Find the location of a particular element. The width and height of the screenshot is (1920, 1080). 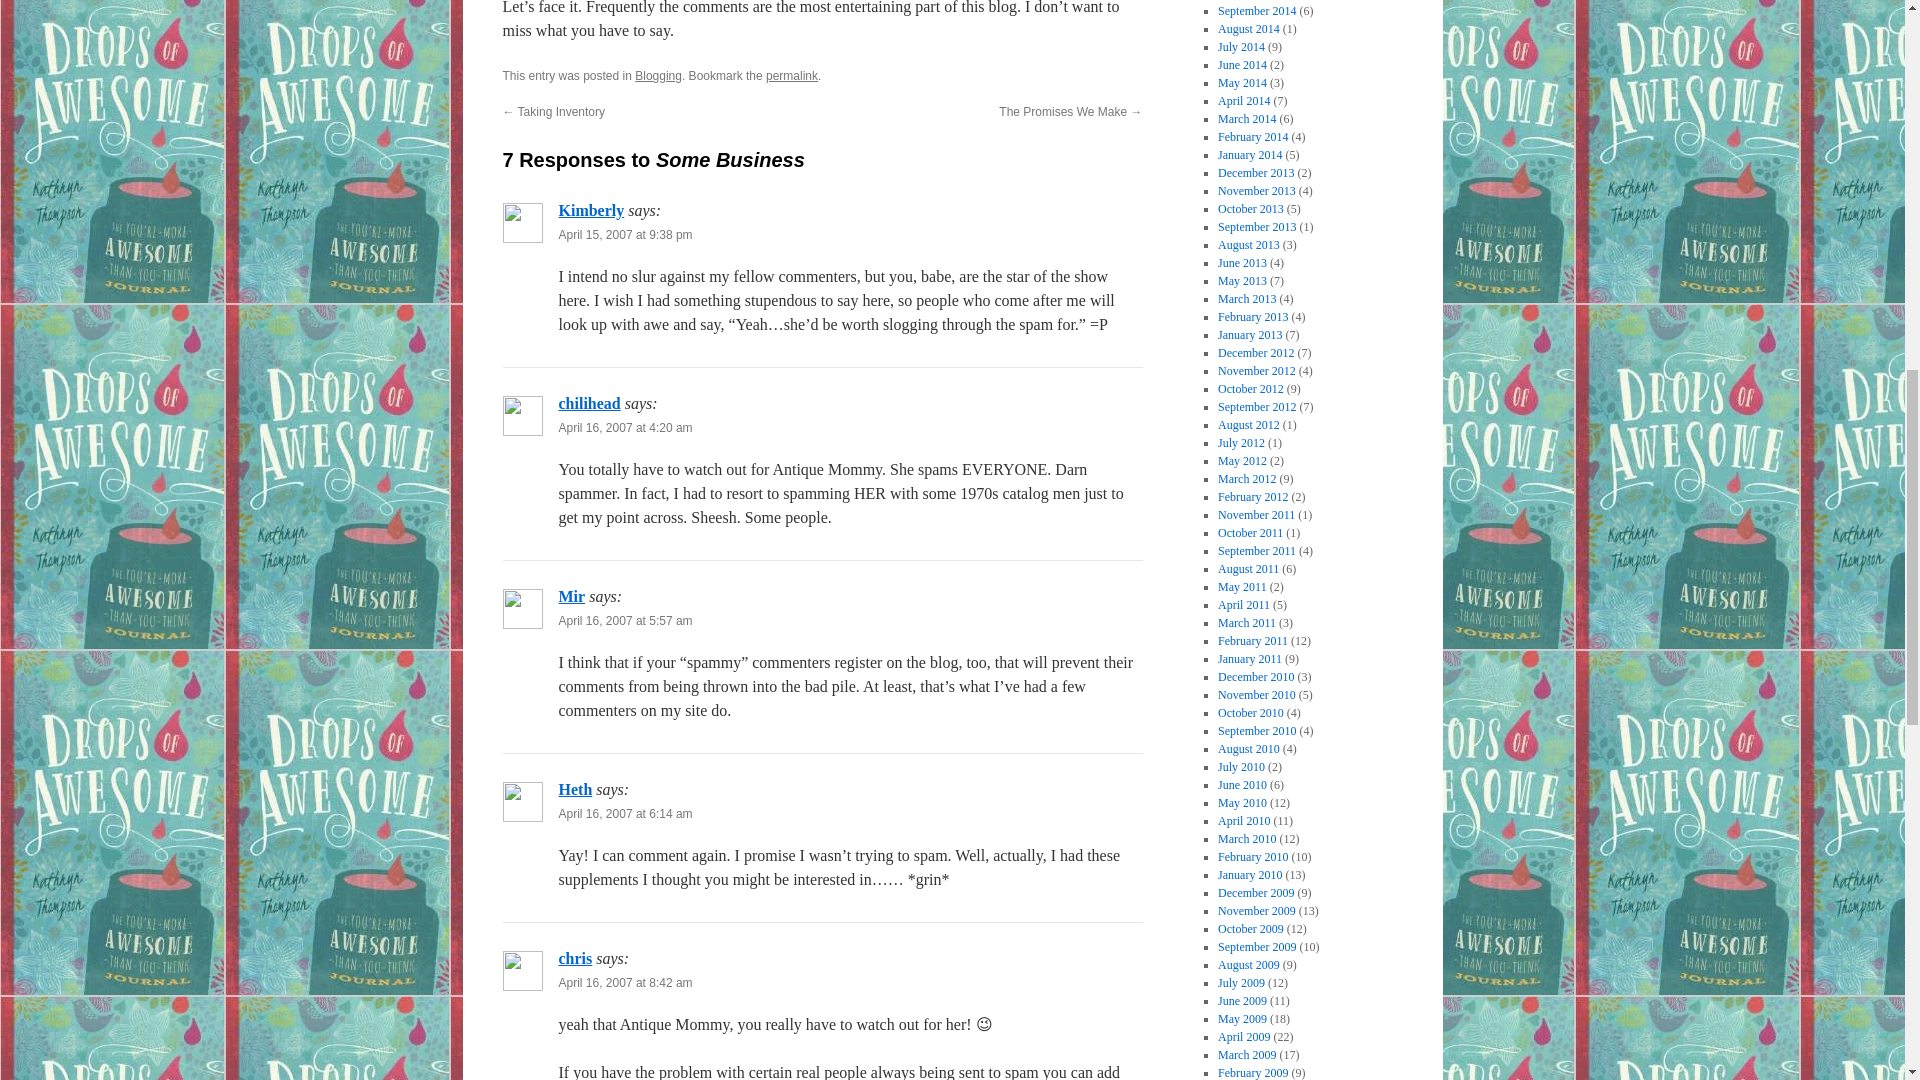

April 16, 2007 at 4:20 am is located at coordinates (624, 428).